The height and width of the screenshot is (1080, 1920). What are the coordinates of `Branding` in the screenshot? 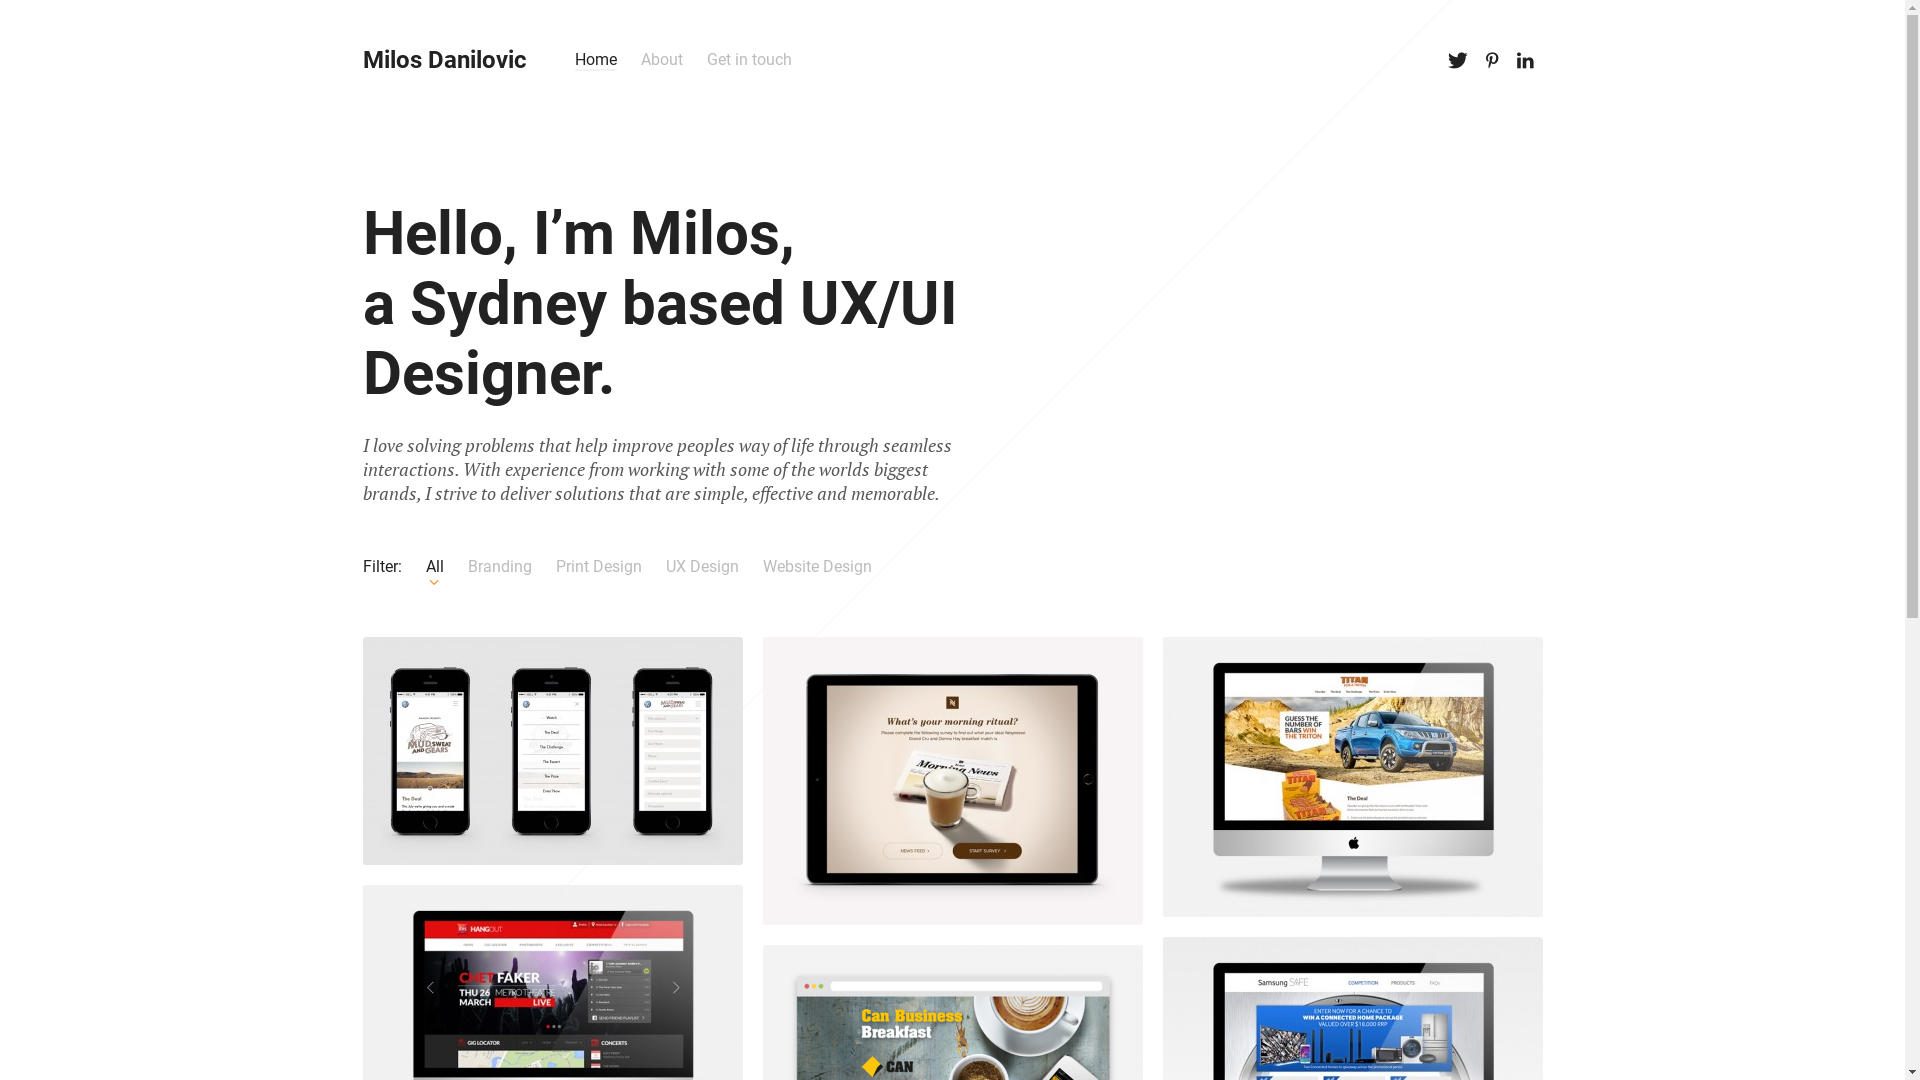 It's located at (500, 566).